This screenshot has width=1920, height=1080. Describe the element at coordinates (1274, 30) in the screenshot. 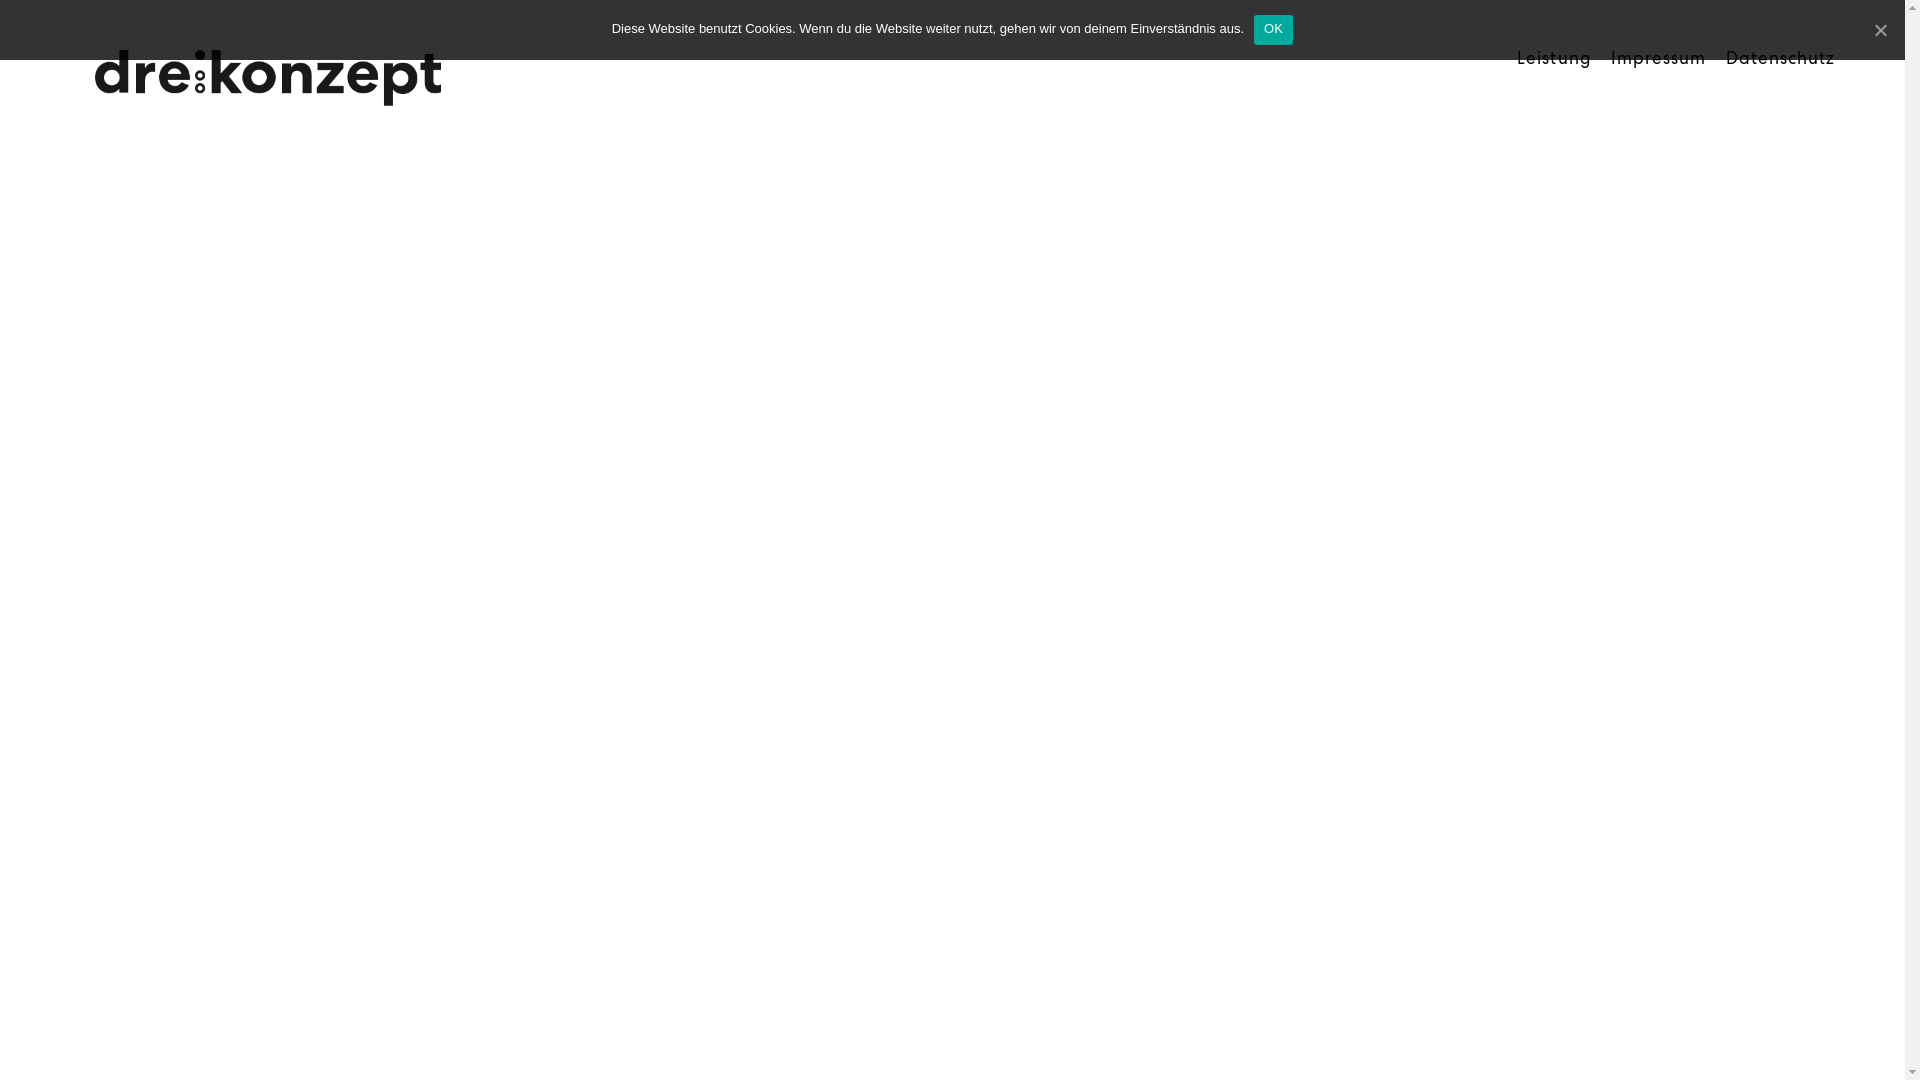

I see `OK` at that location.